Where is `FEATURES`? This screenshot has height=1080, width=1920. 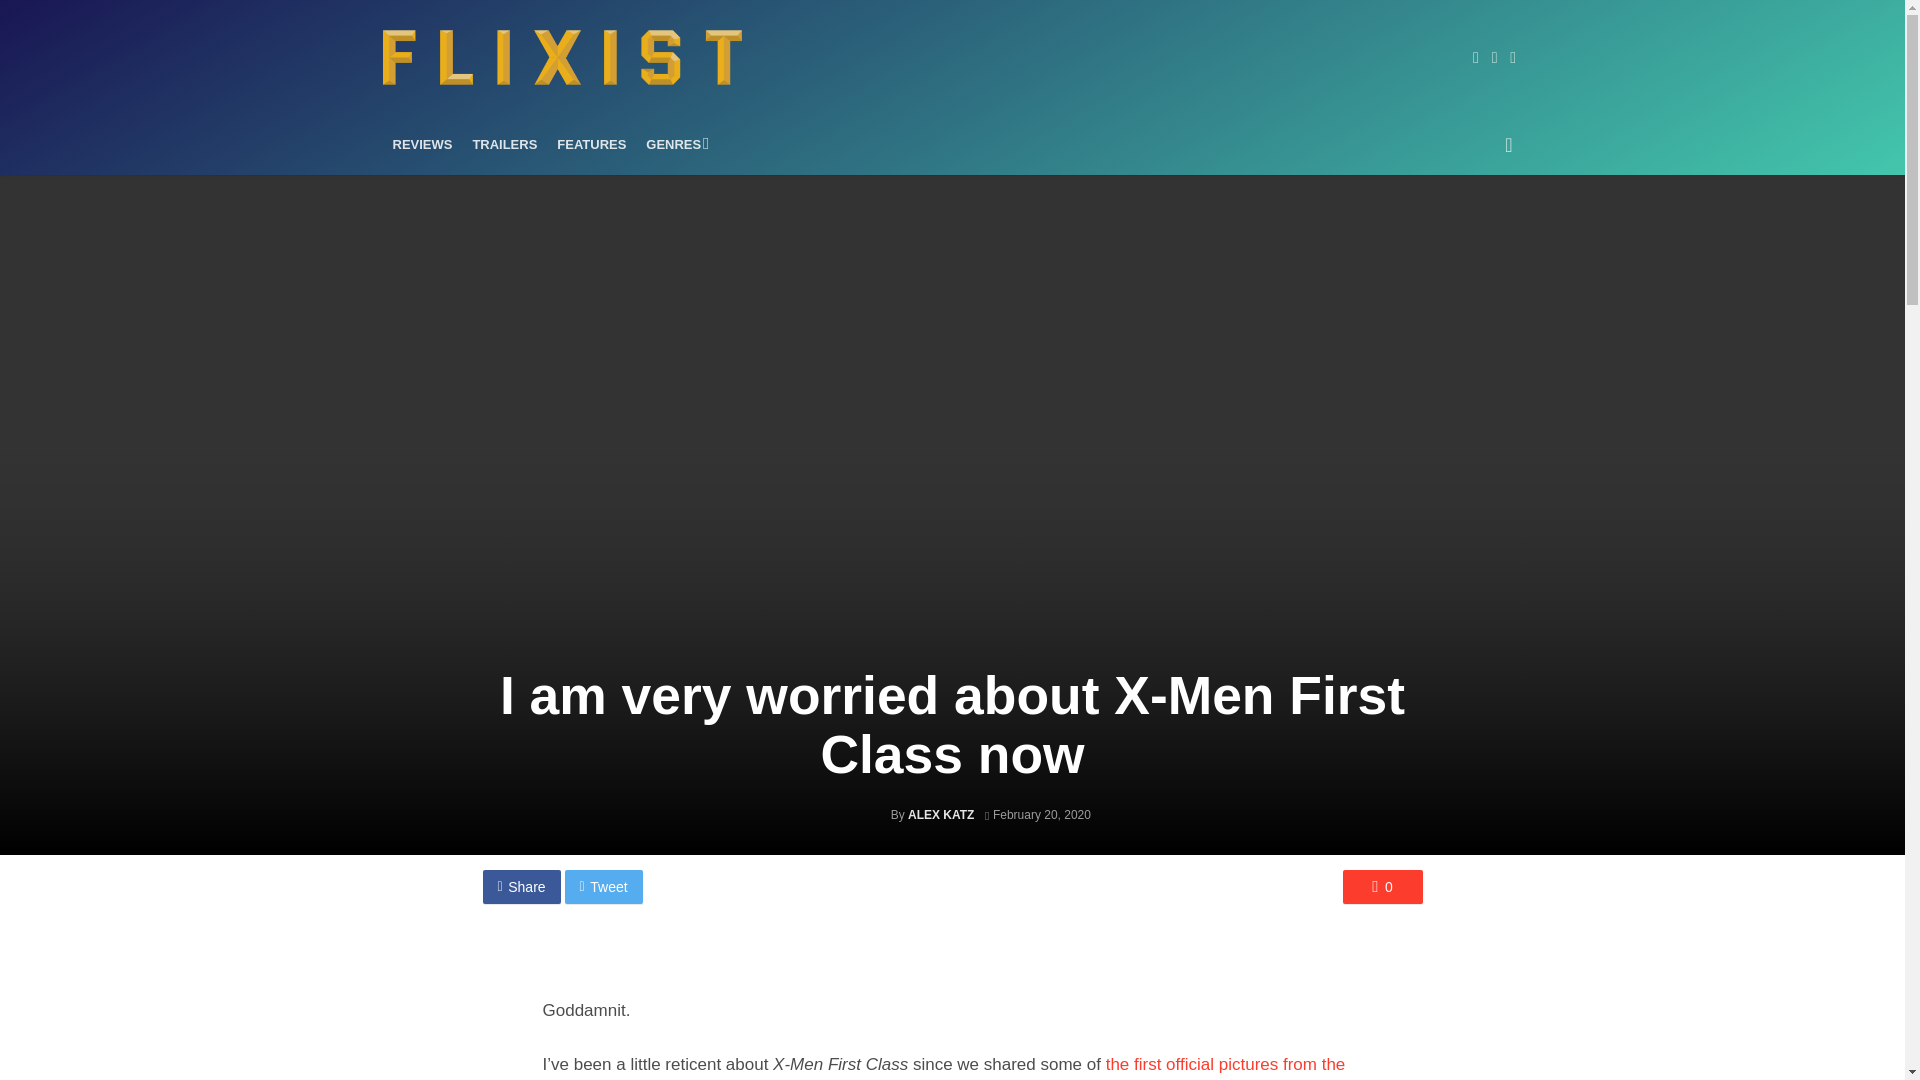
FEATURES is located at coordinates (591, 144).